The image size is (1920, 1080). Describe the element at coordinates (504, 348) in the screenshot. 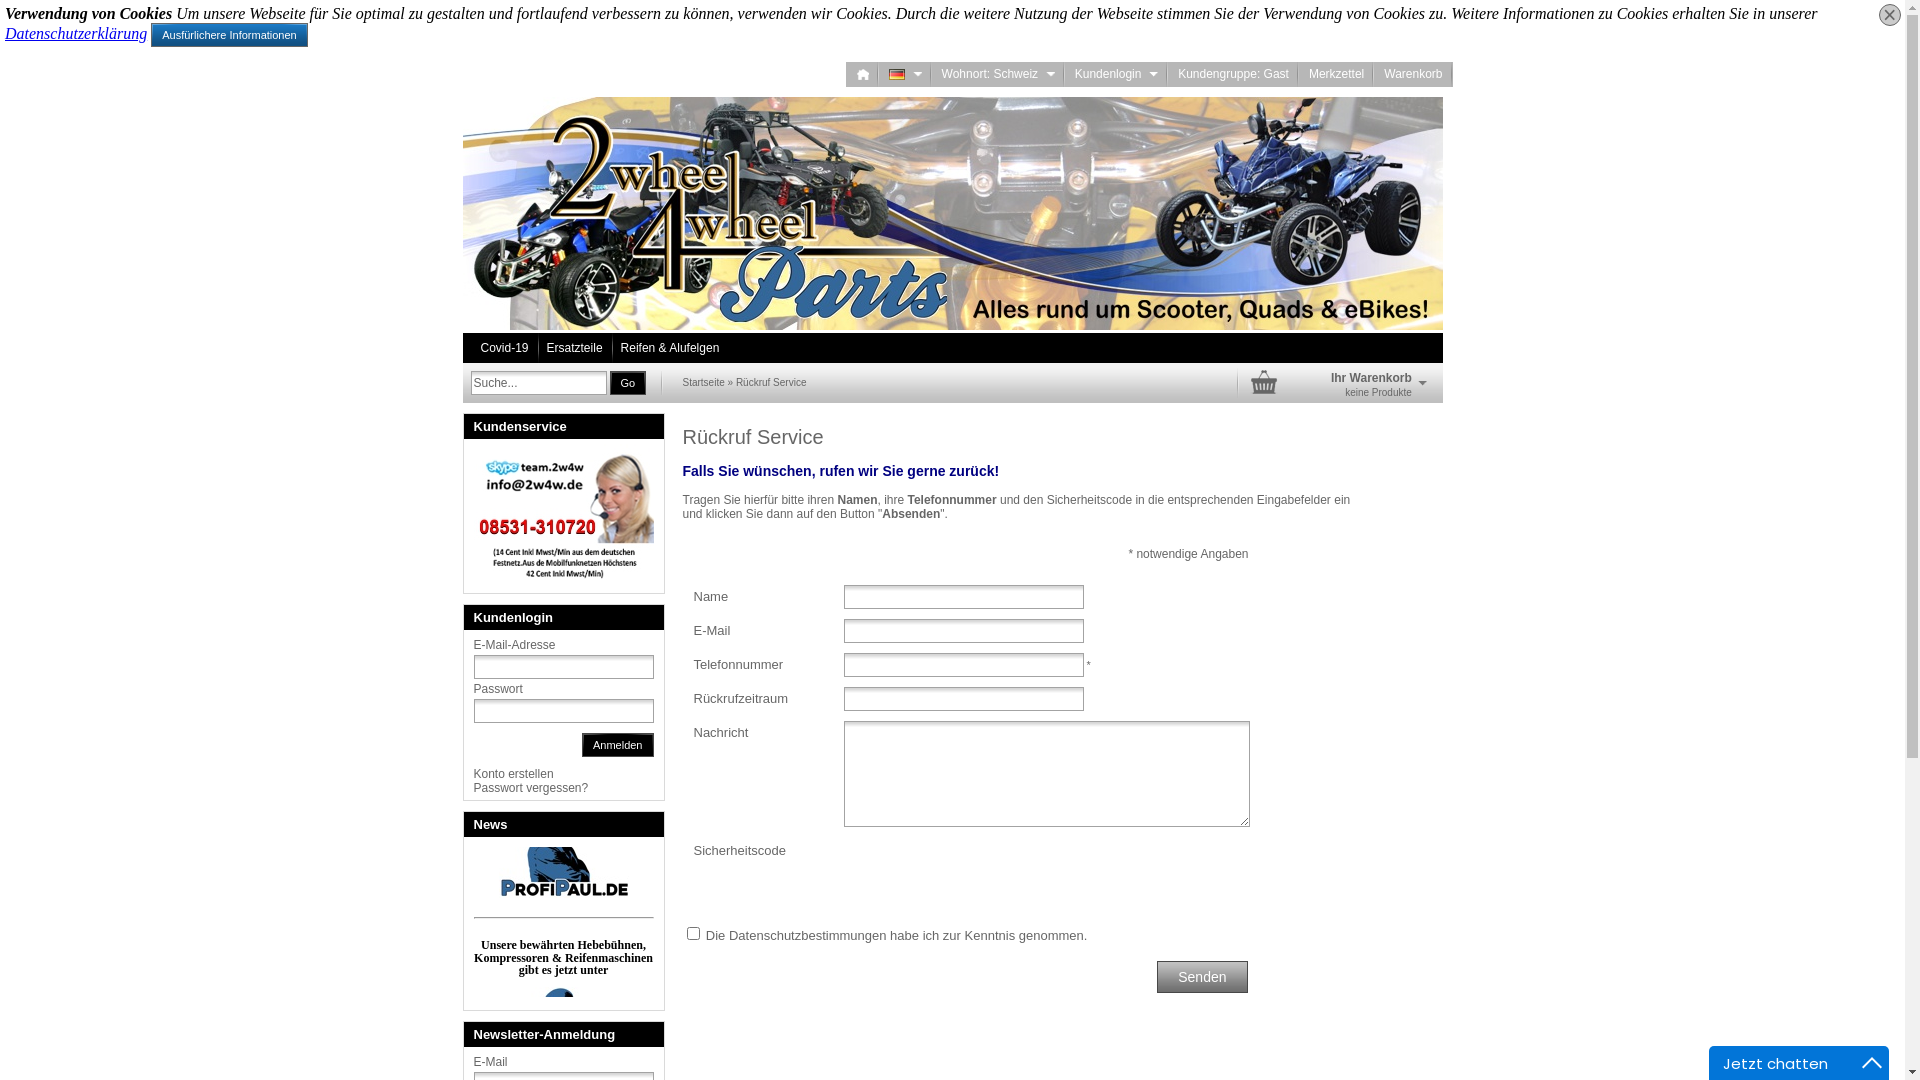

I see `Covid-19` at that location.